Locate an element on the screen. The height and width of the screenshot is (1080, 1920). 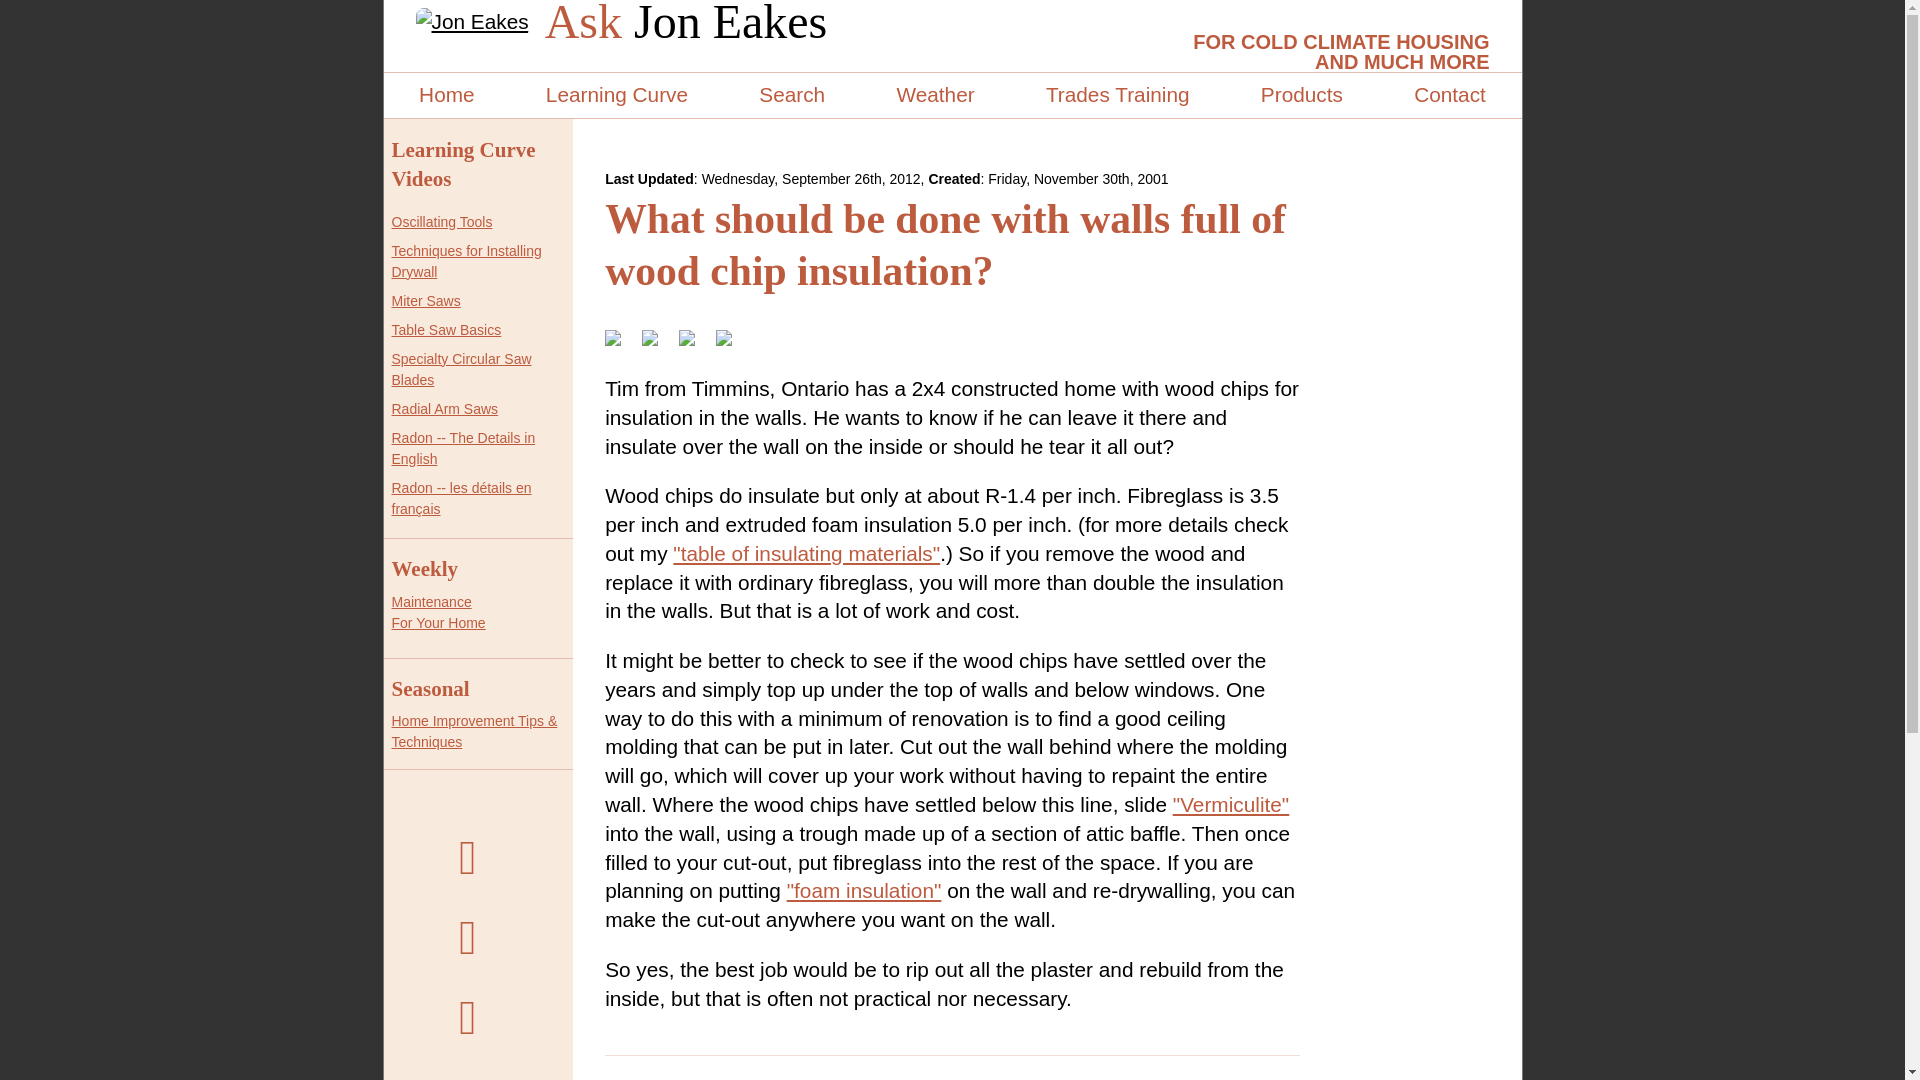
"Vermiculite" is located at coordinates (1230, 804).